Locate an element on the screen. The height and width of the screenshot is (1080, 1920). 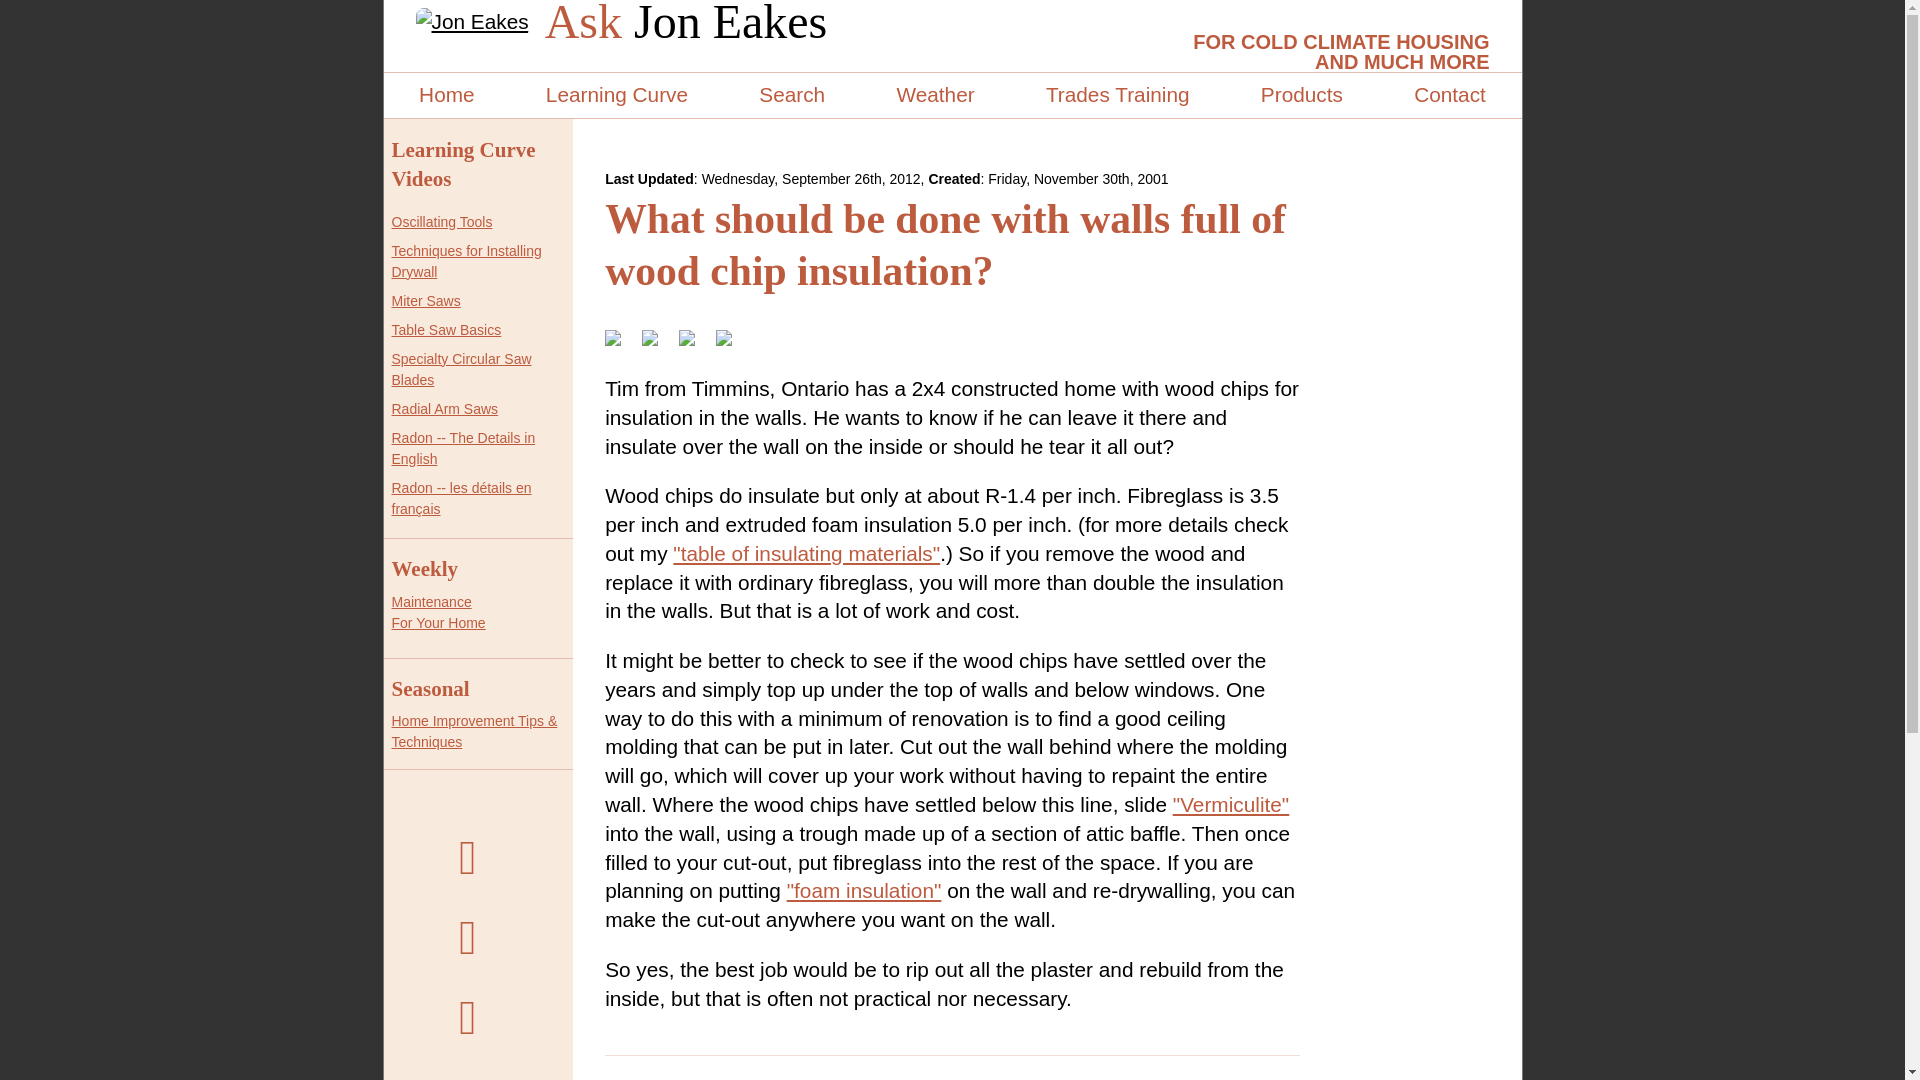
"Vermiculite" is located at coordinates (1230, 804).